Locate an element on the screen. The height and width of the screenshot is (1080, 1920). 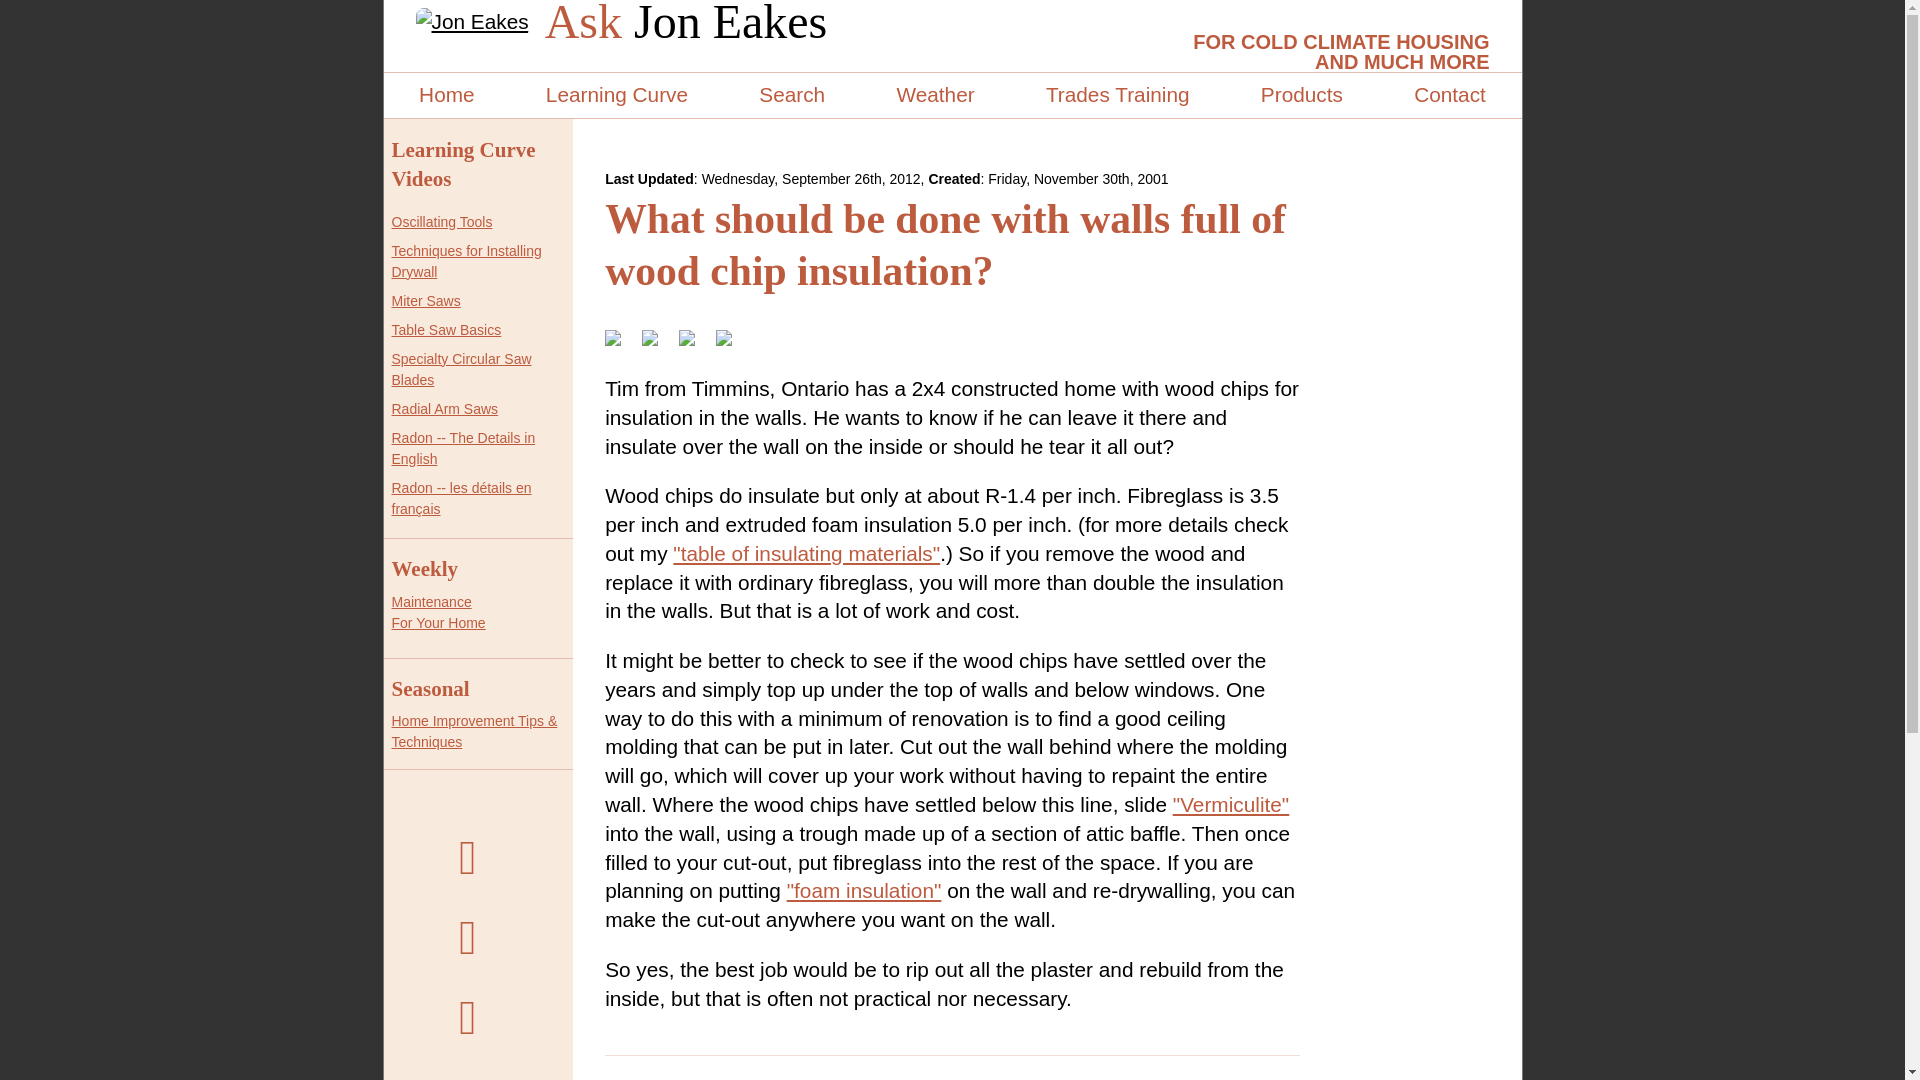
"Vermiculite" is located at coordinates (1230, 804).